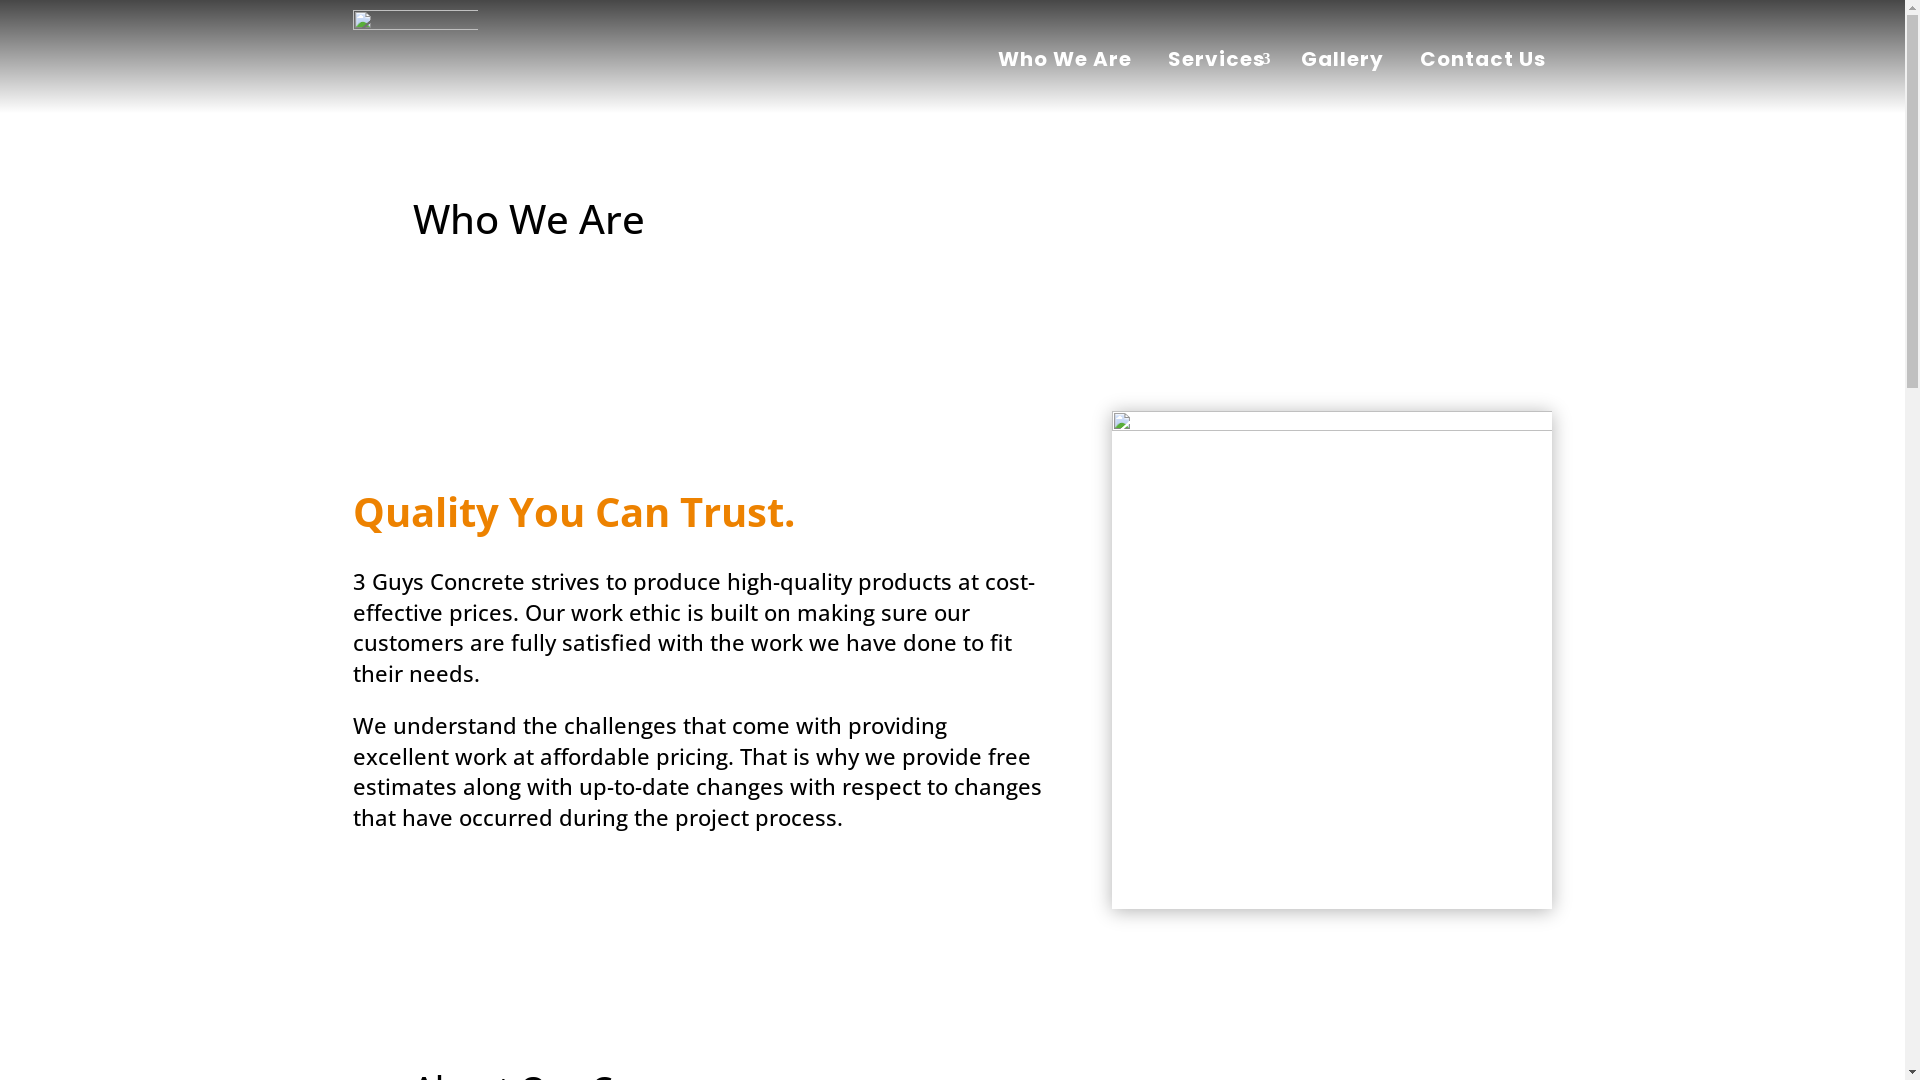 The width and height of the screenshot is (1920, 1080). I want to click on Gallery, so click(1342, 63).